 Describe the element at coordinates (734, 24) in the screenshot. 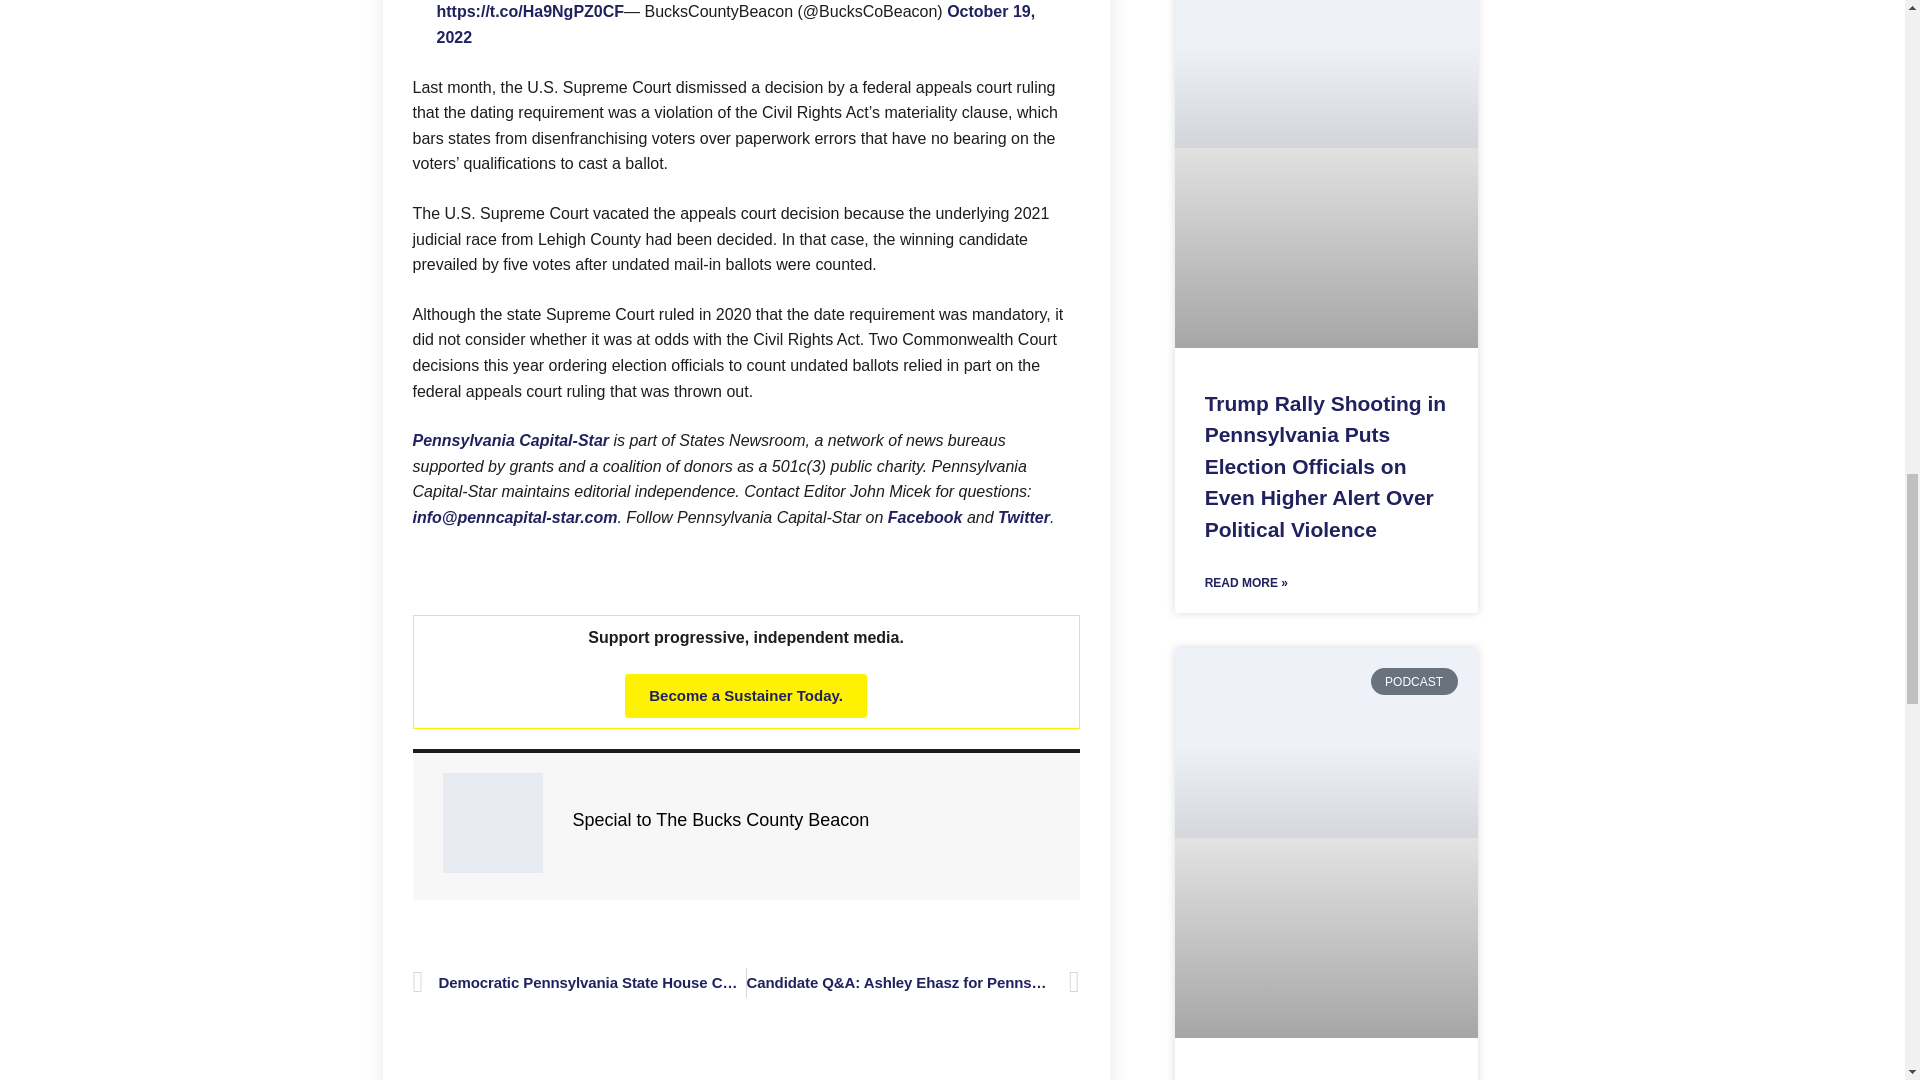

I see `October 19, 2022` at that location.